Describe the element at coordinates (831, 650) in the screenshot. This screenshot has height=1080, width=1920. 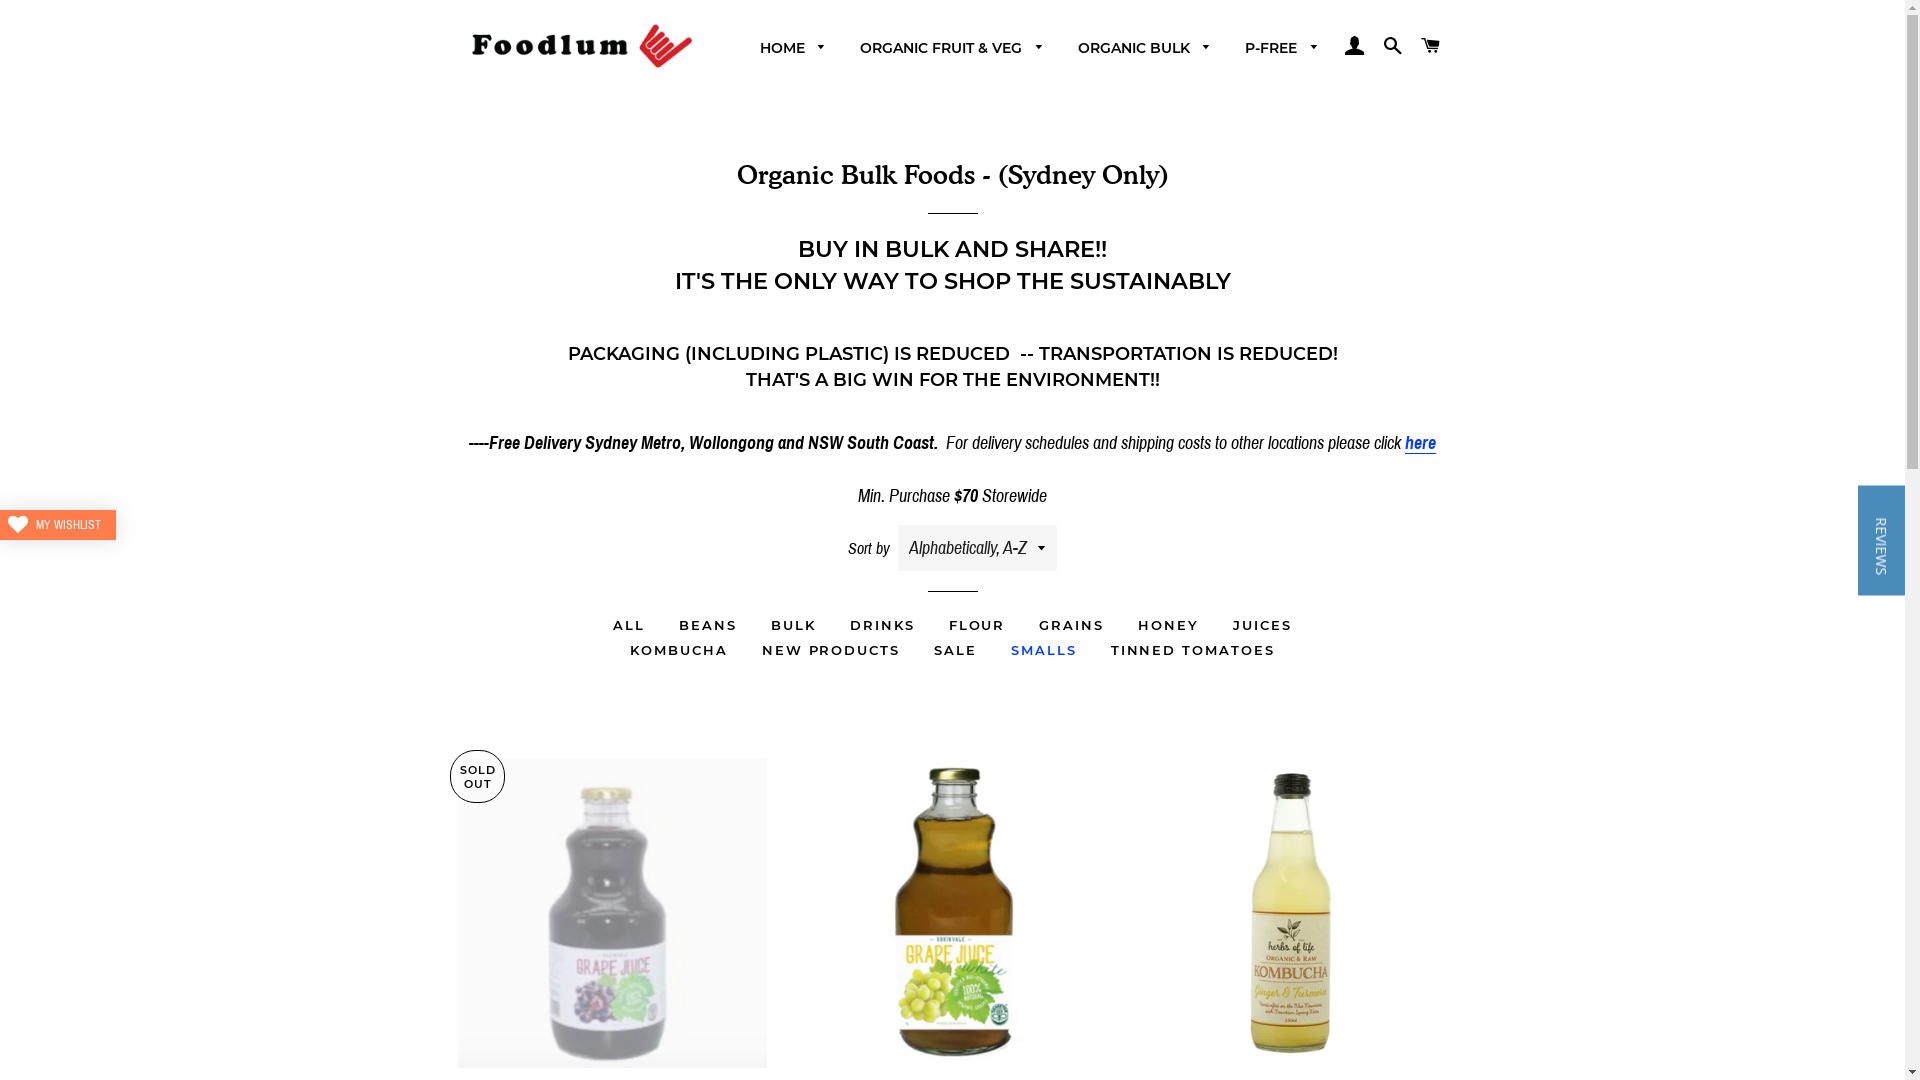
I see `NEW PRODUCTS` at that location.